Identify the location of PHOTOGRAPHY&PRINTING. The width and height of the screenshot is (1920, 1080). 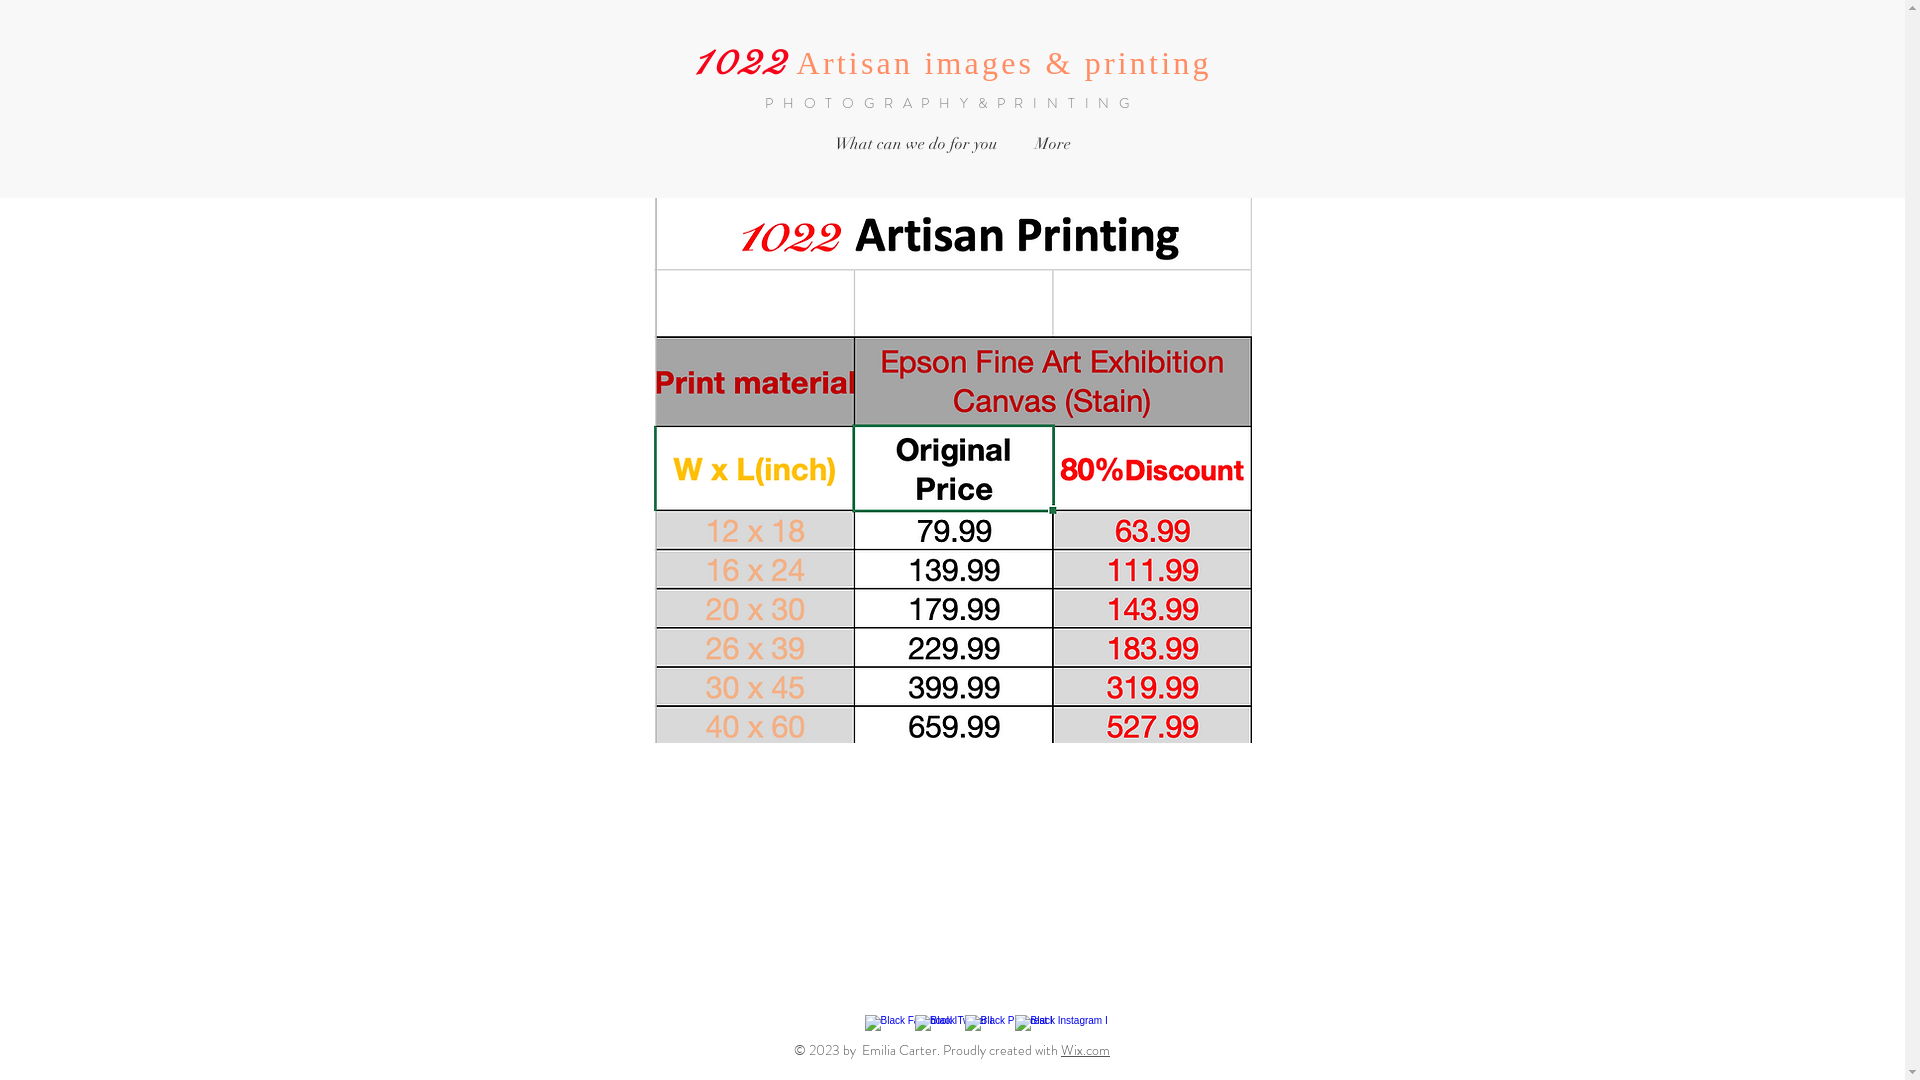
(952, 103).